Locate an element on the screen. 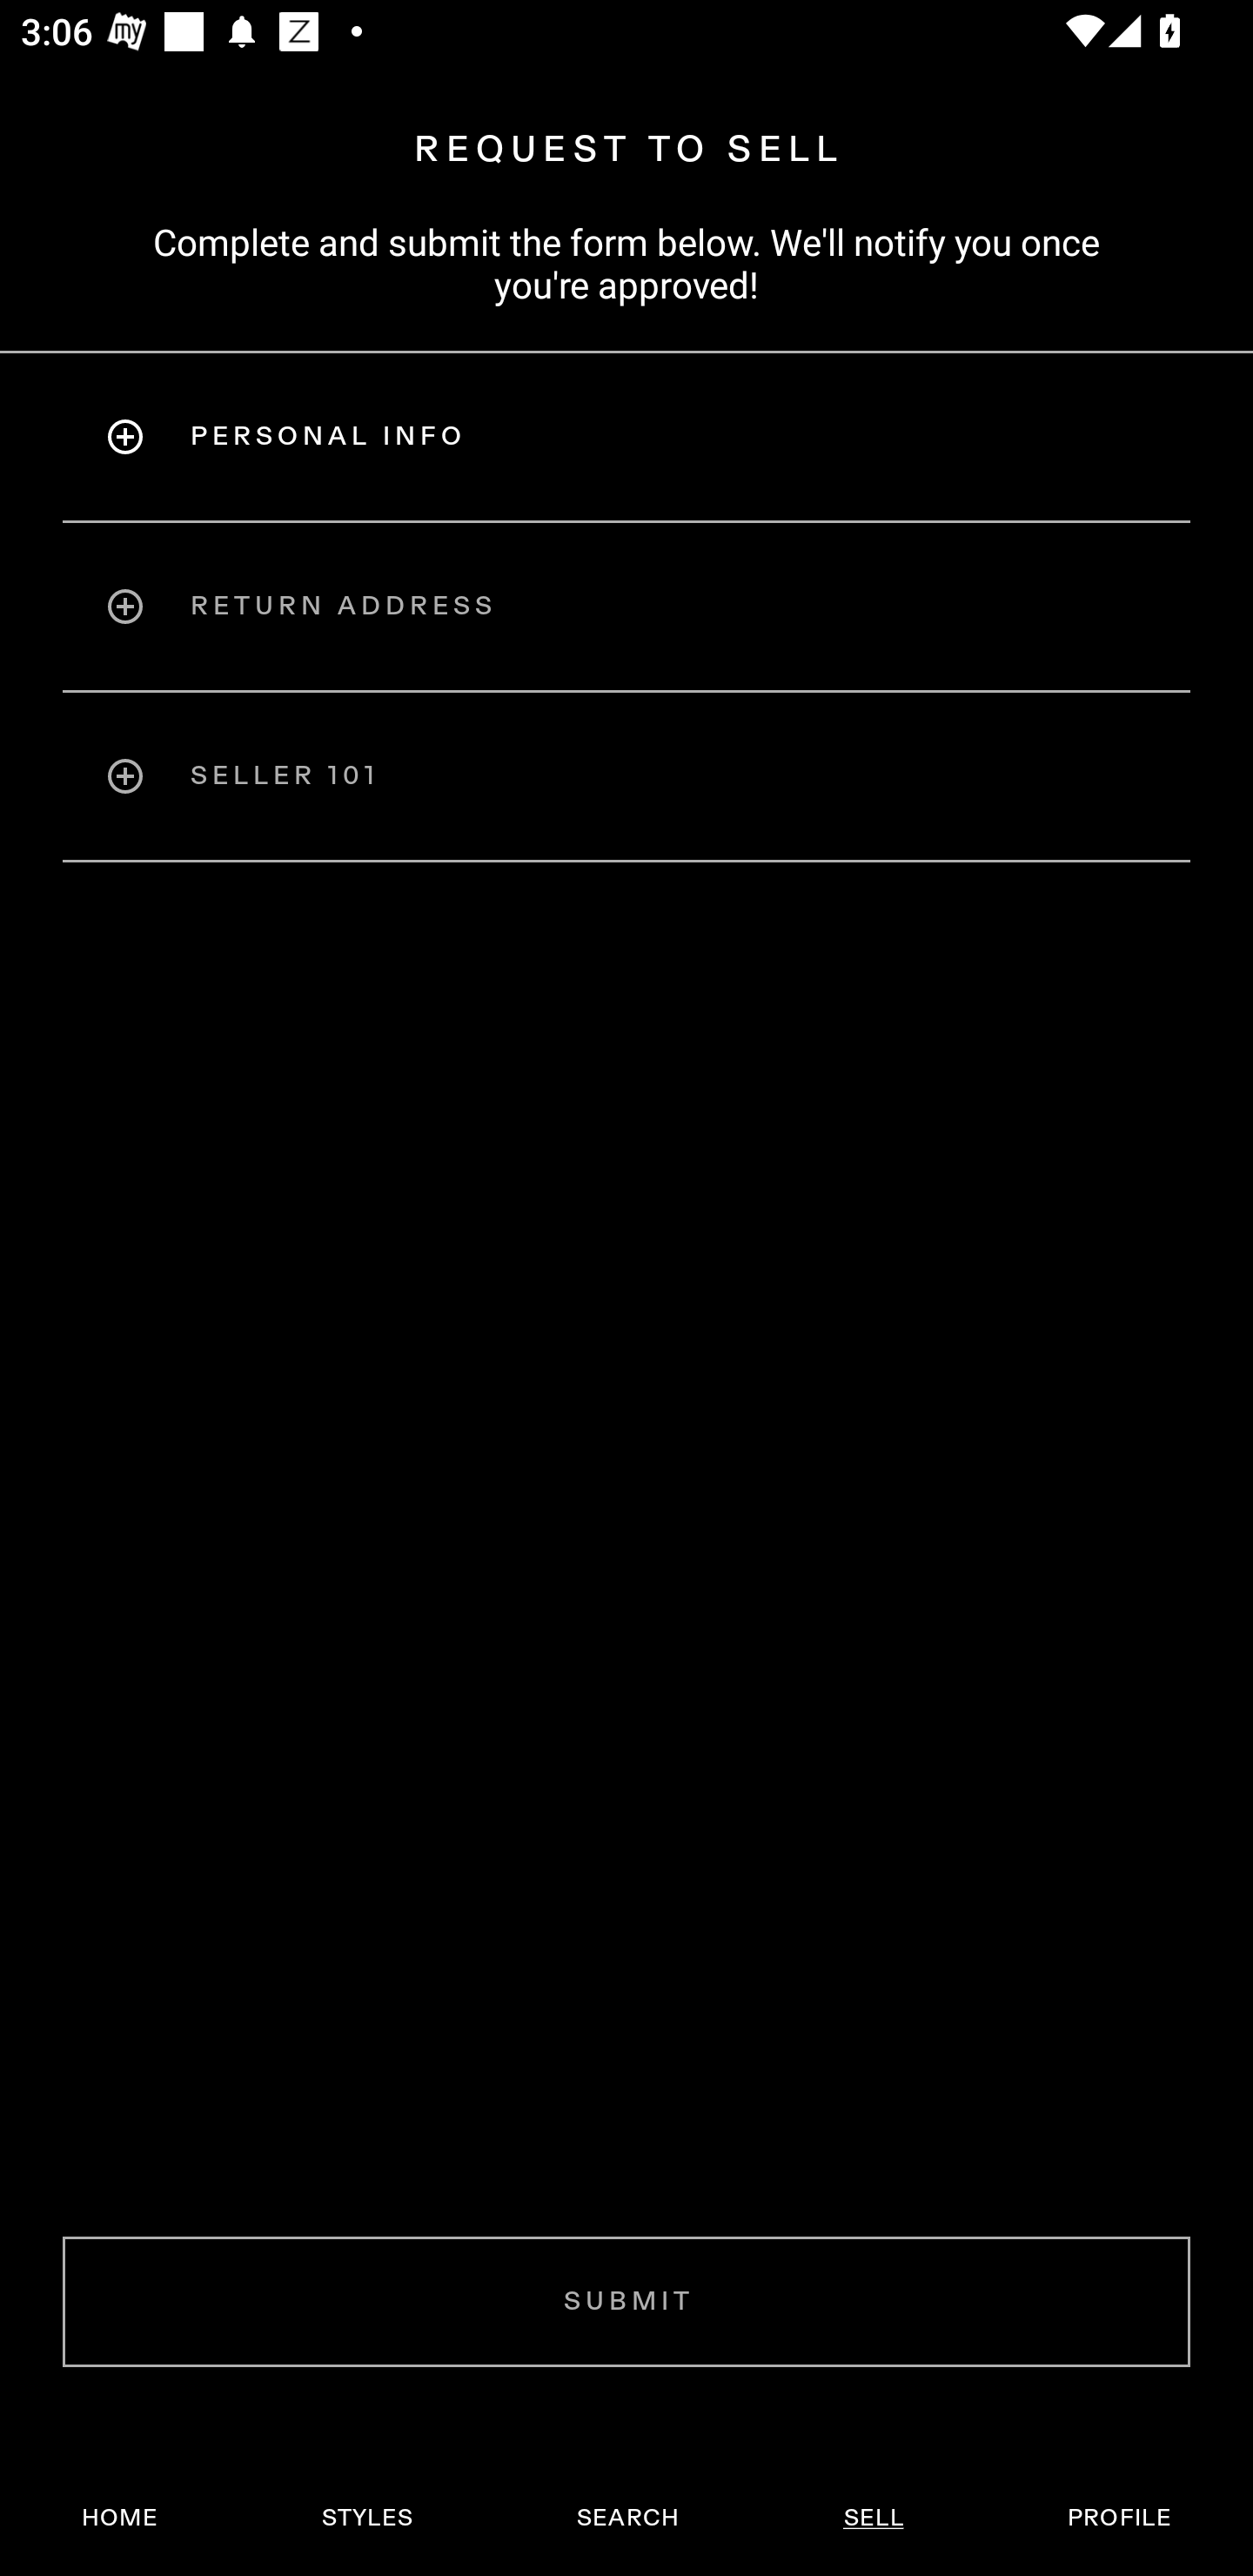  PROFILE is located at coordinates (1119, 2518).